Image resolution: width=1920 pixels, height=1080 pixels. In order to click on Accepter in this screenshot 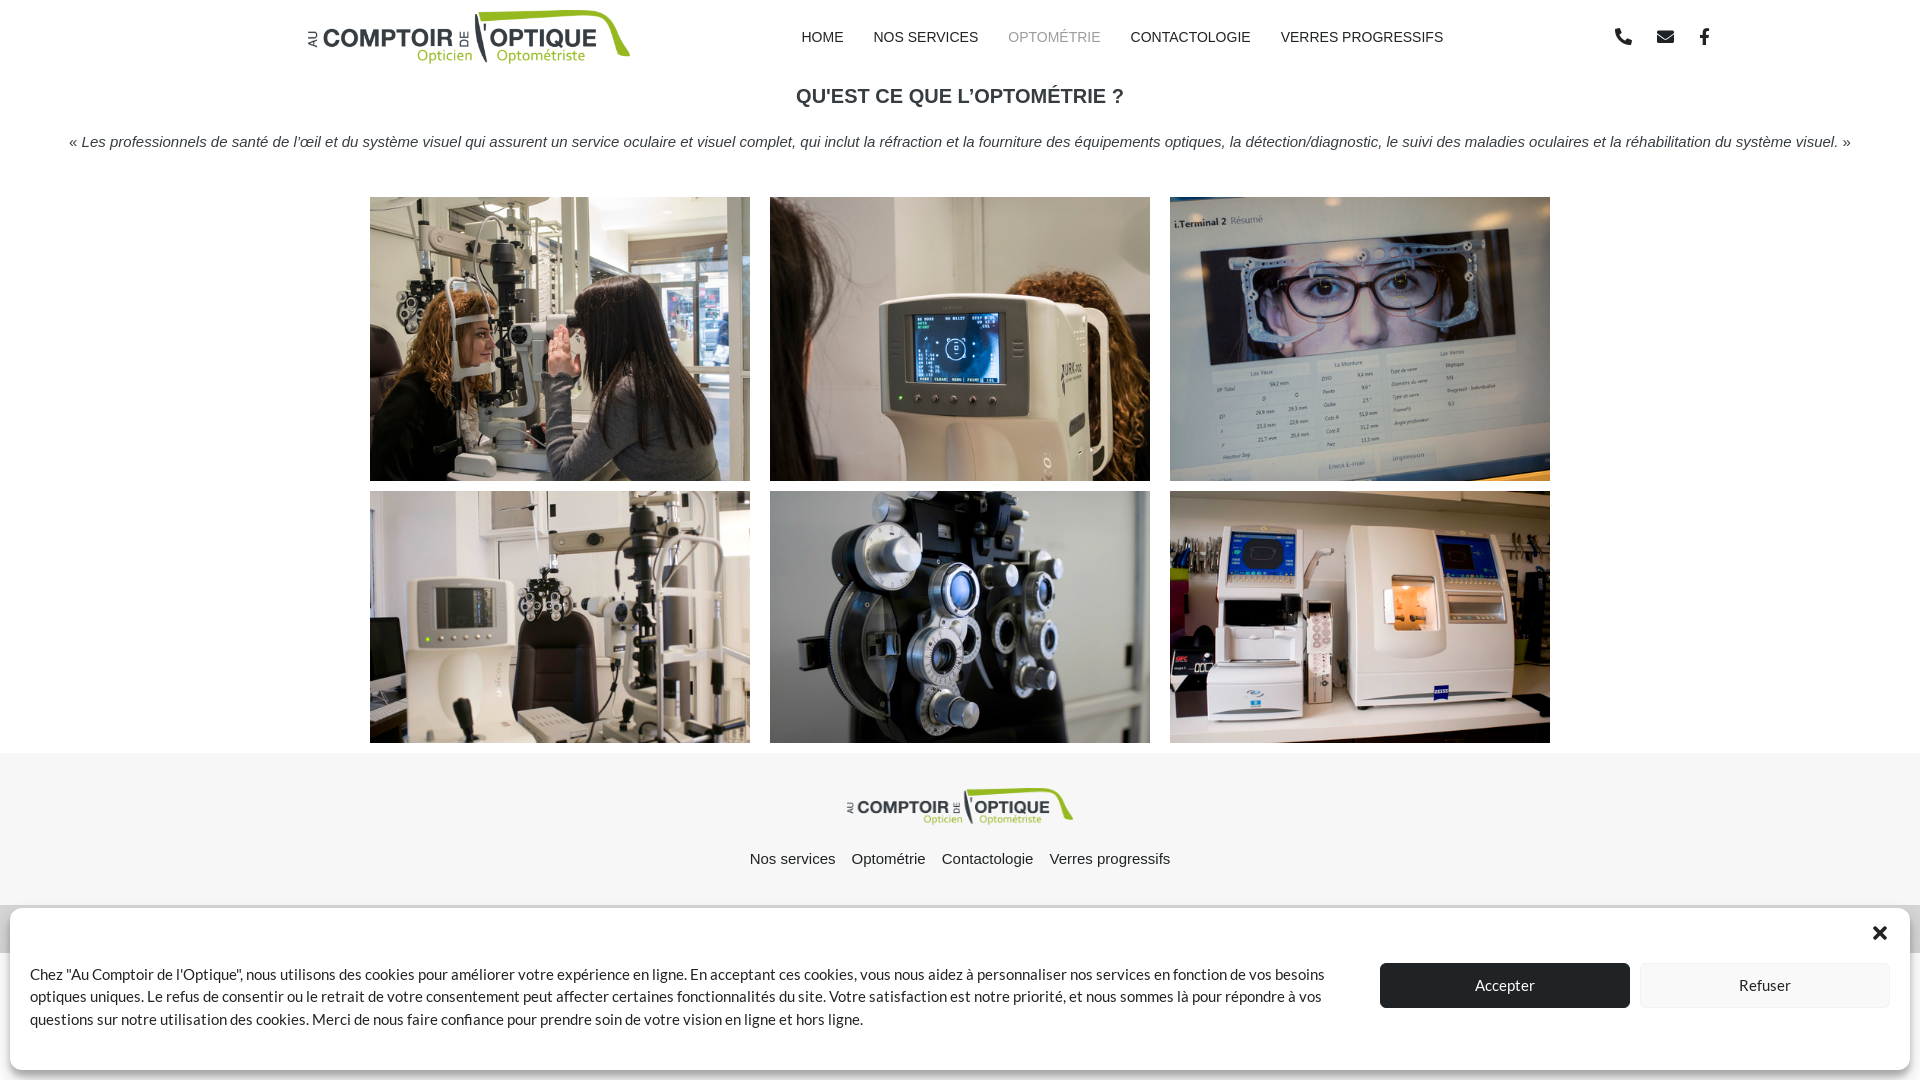, I will do `click(1505, 984)`.